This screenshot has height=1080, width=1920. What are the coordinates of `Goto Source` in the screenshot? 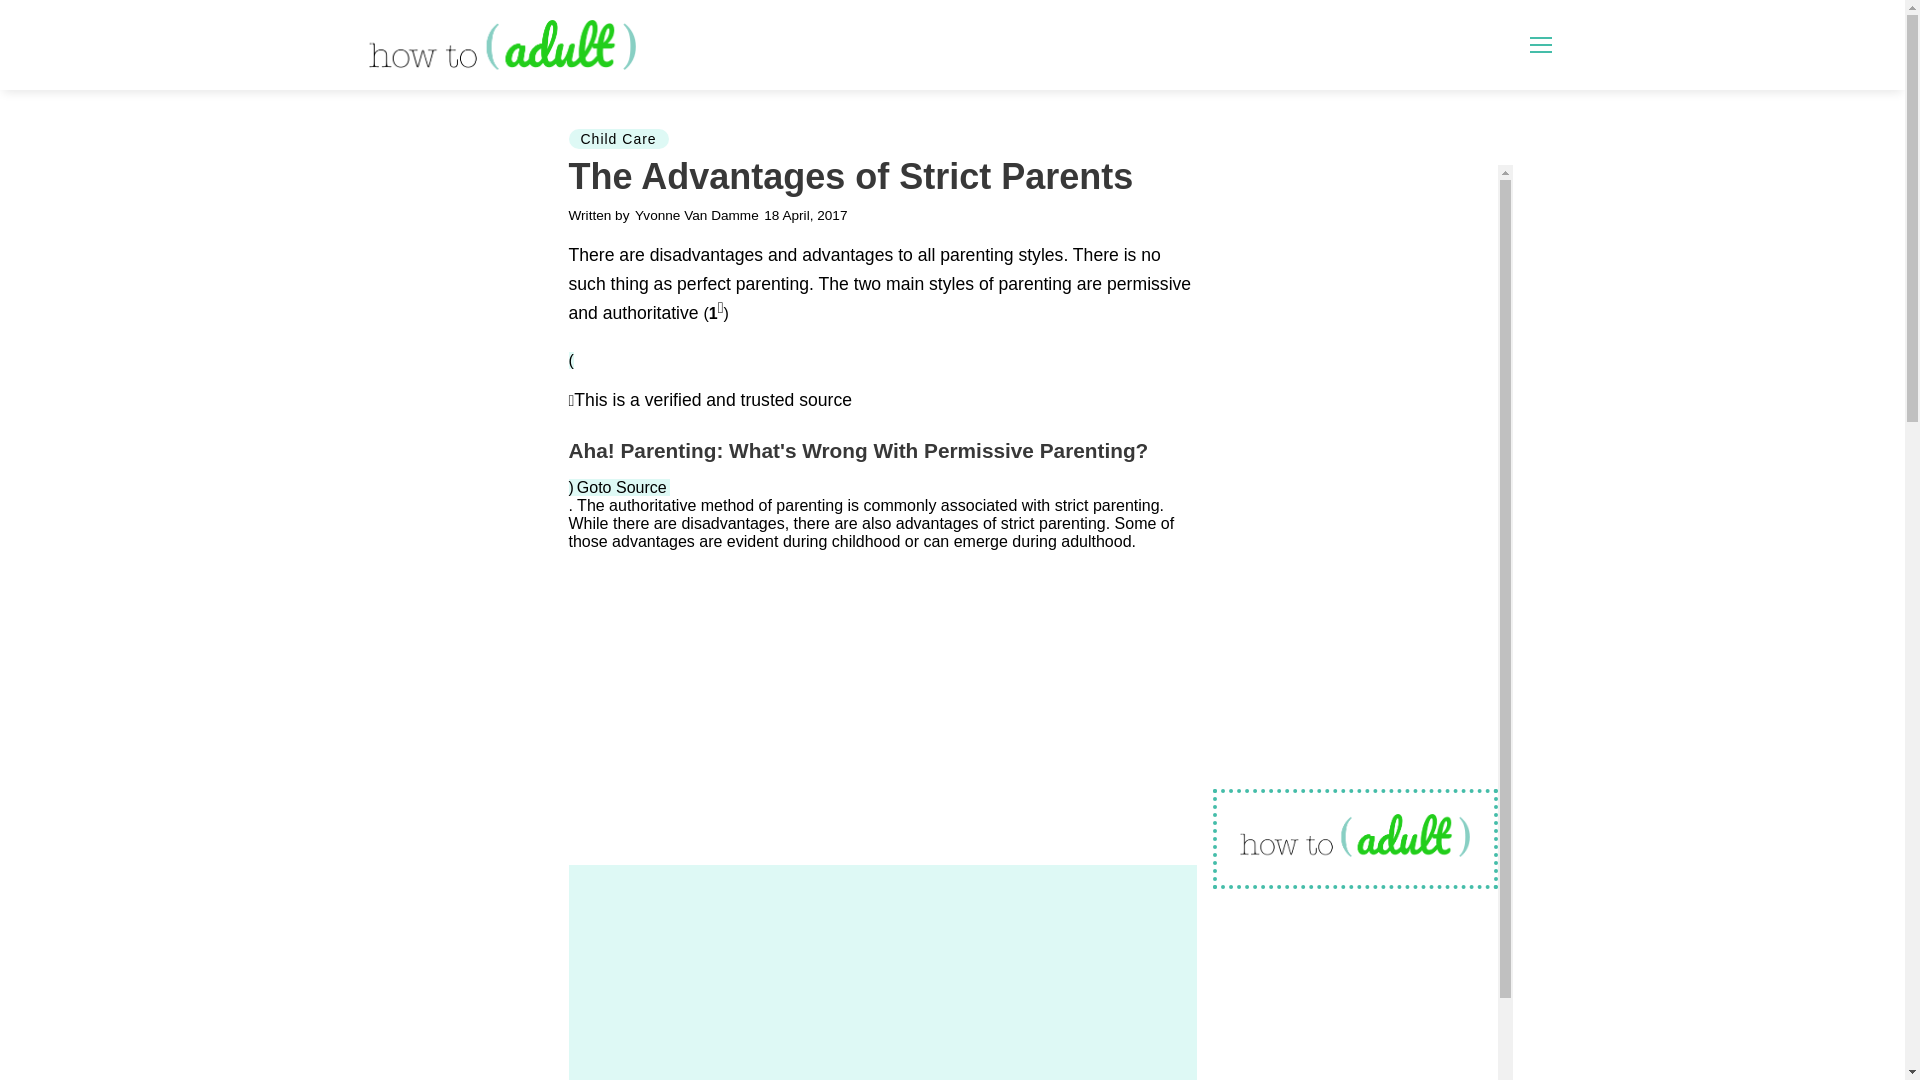 It's located at (622, 487).